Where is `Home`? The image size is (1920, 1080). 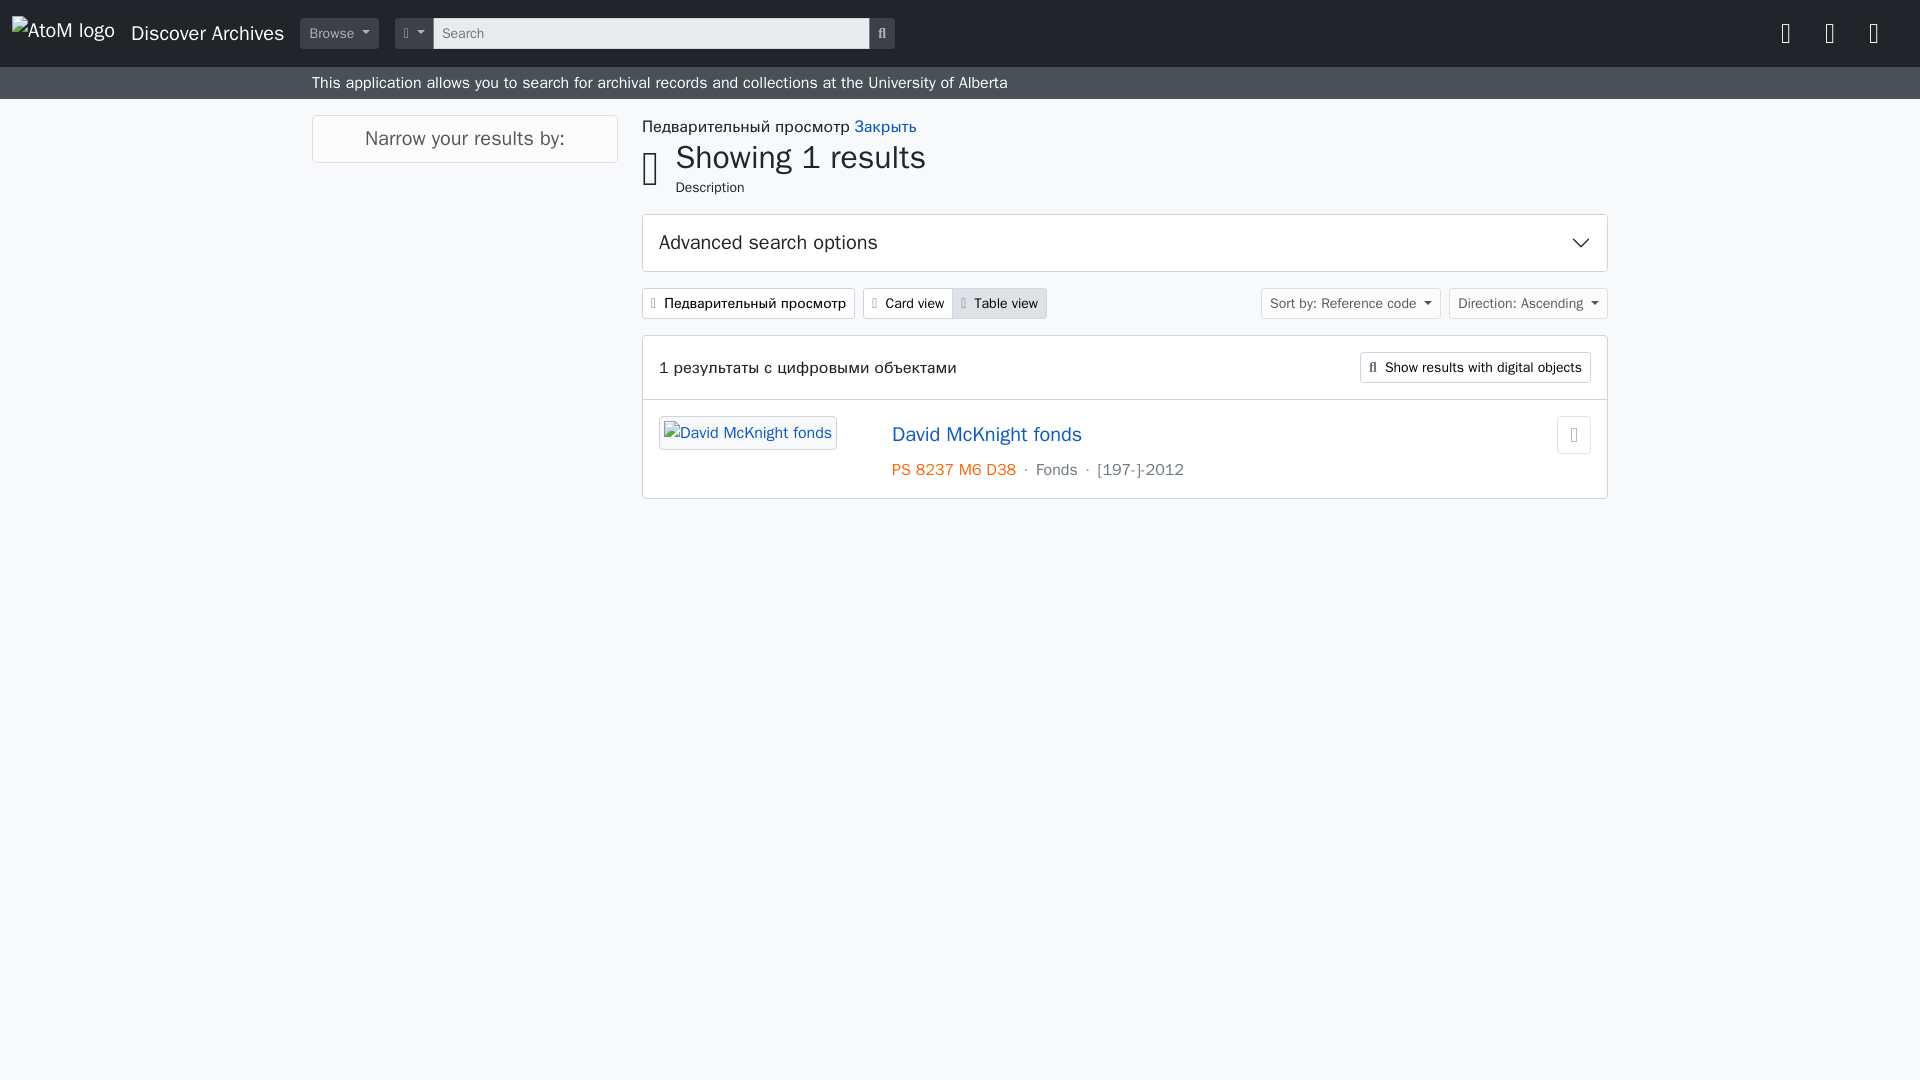
Home is located at coordinates (155, 33).